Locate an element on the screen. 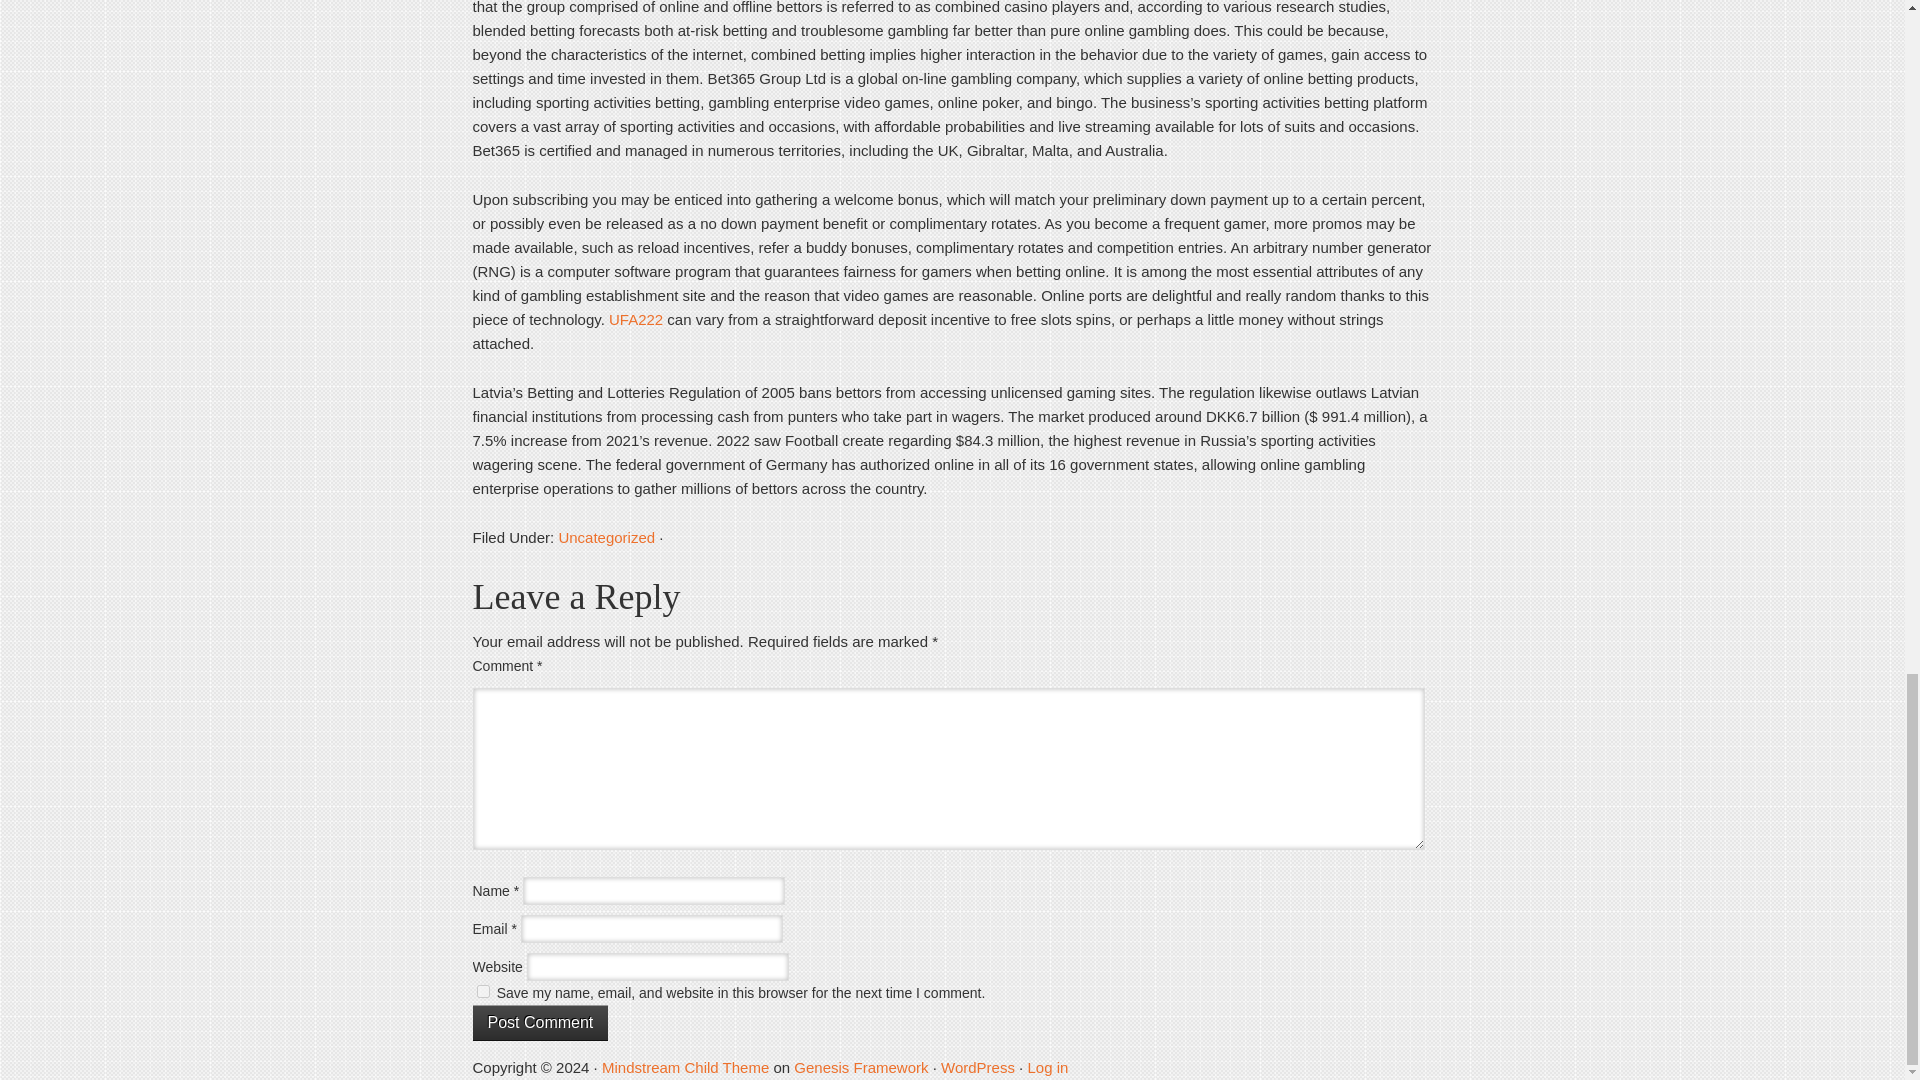 This screenshot has width=1920, height=1080. Genesis Framework is located at coordinates (860, 1067).